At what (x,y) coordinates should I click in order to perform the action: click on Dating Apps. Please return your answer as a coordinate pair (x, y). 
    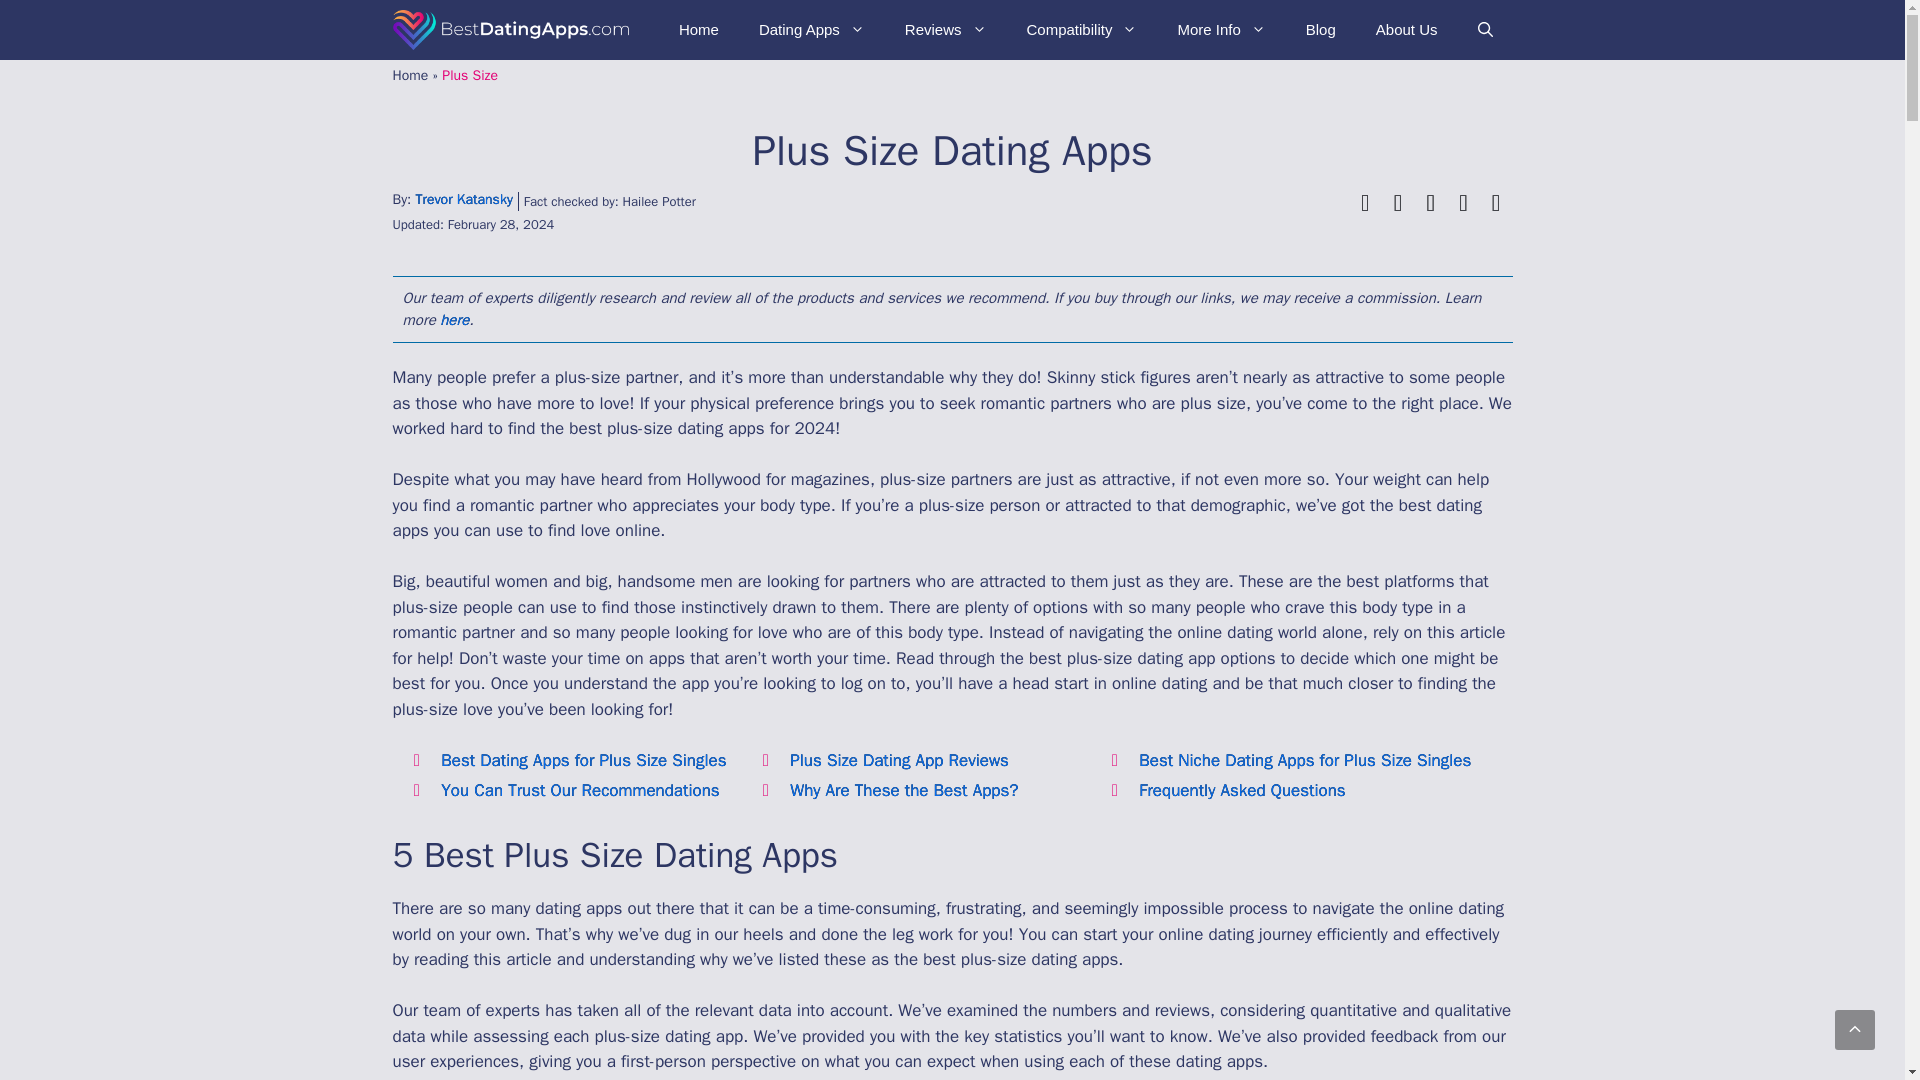
    Looking at the image, I should click on (812, 30).